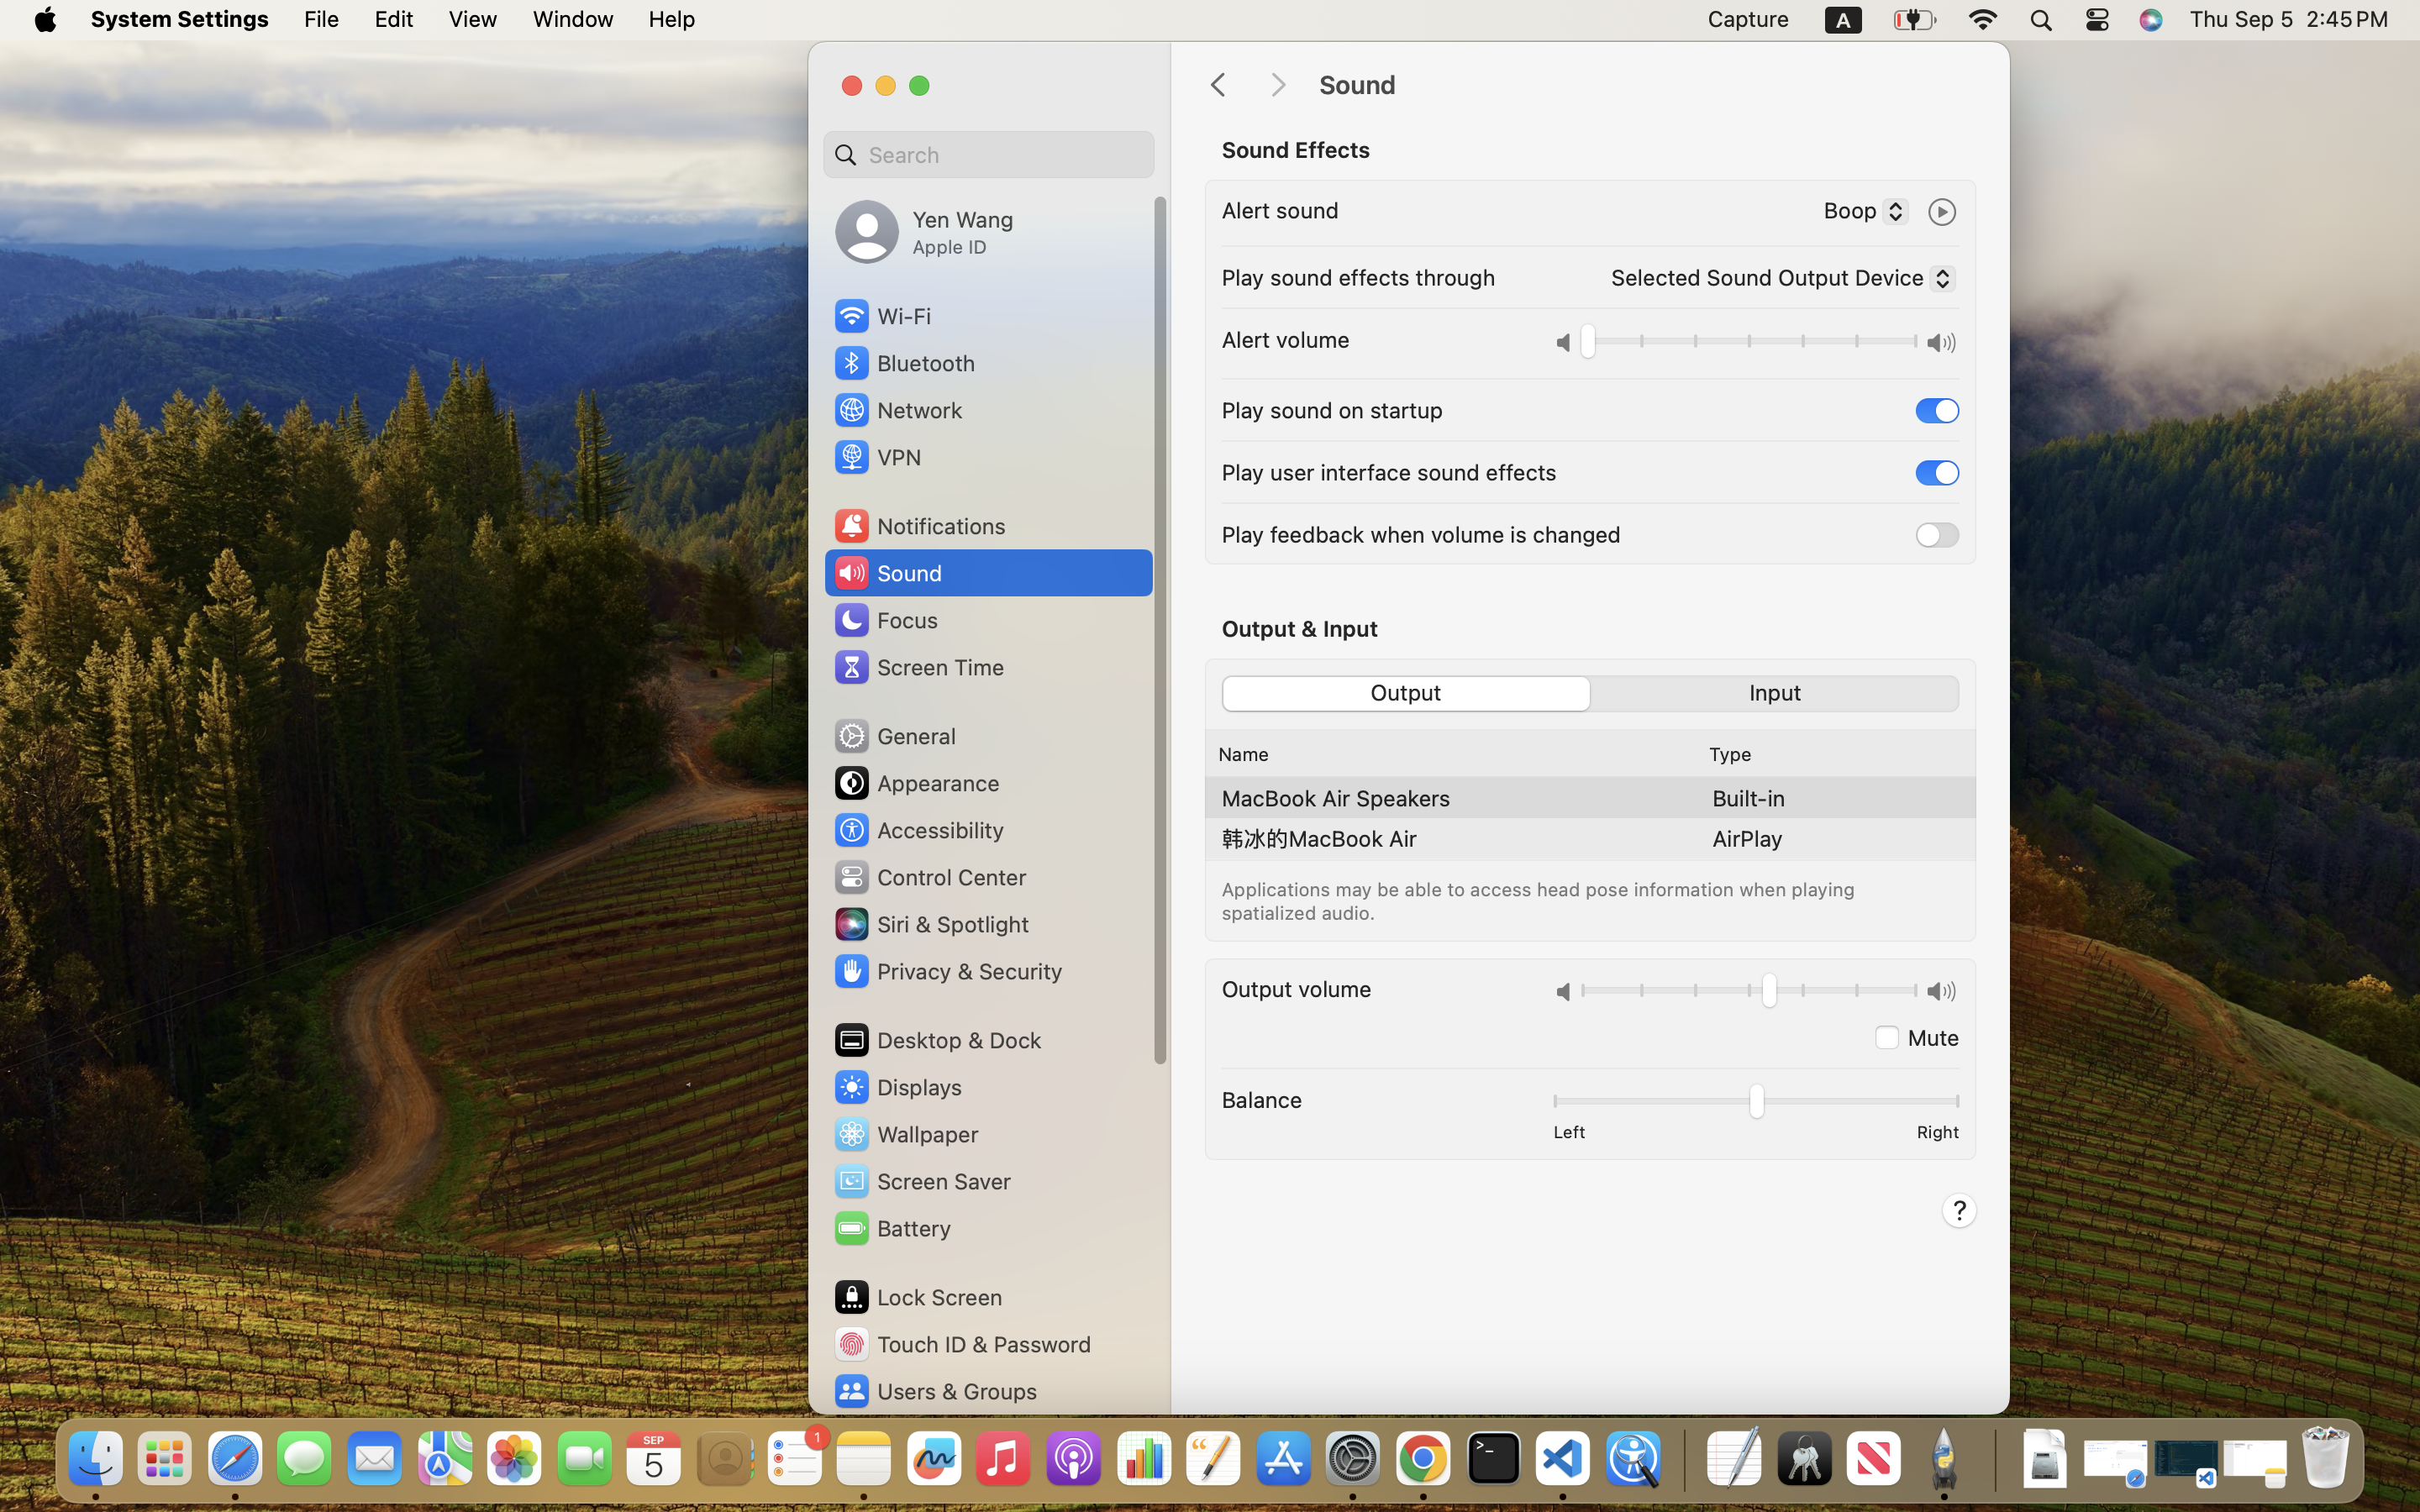  What do you see at coordinates (892, 1228) in the screenshot?
I see `Battery` at bounding box center [892, 1228].